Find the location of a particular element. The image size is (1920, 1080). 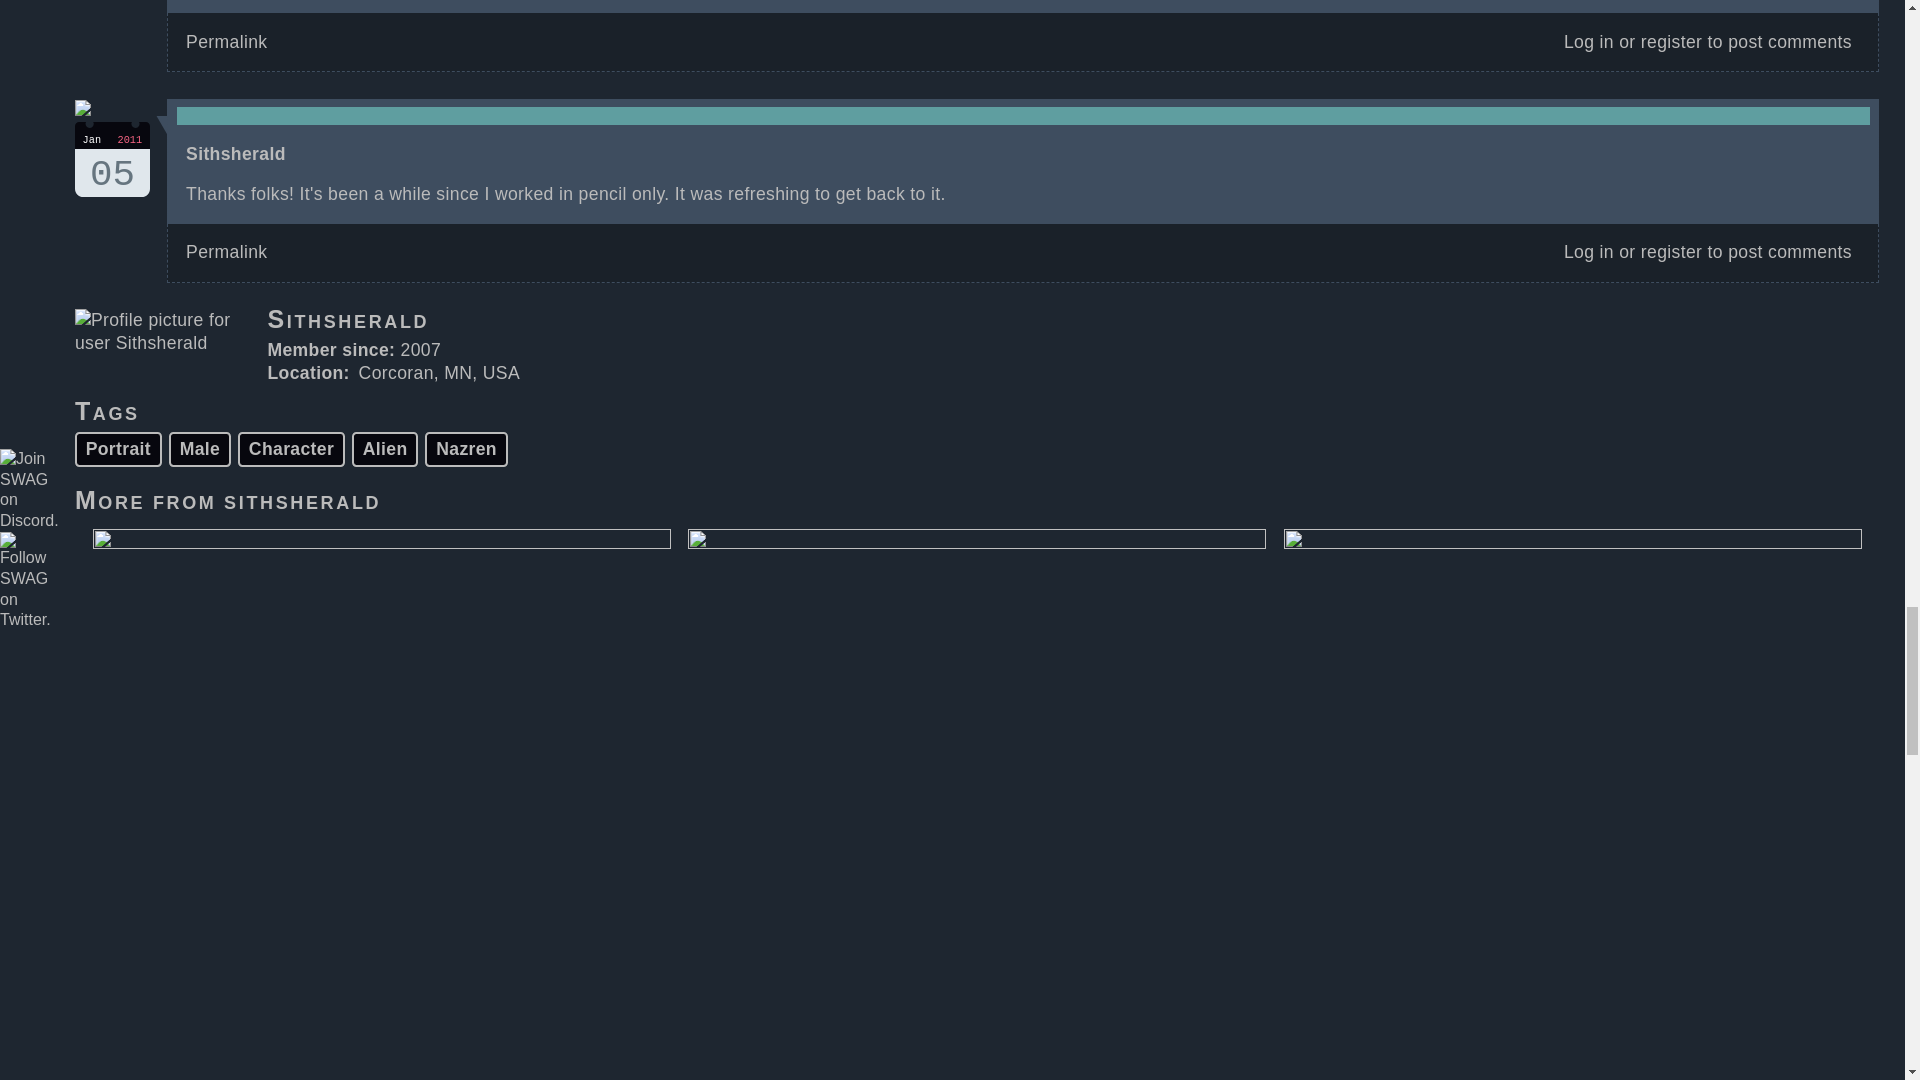

View user profile. is located at coordinates (112, 159).